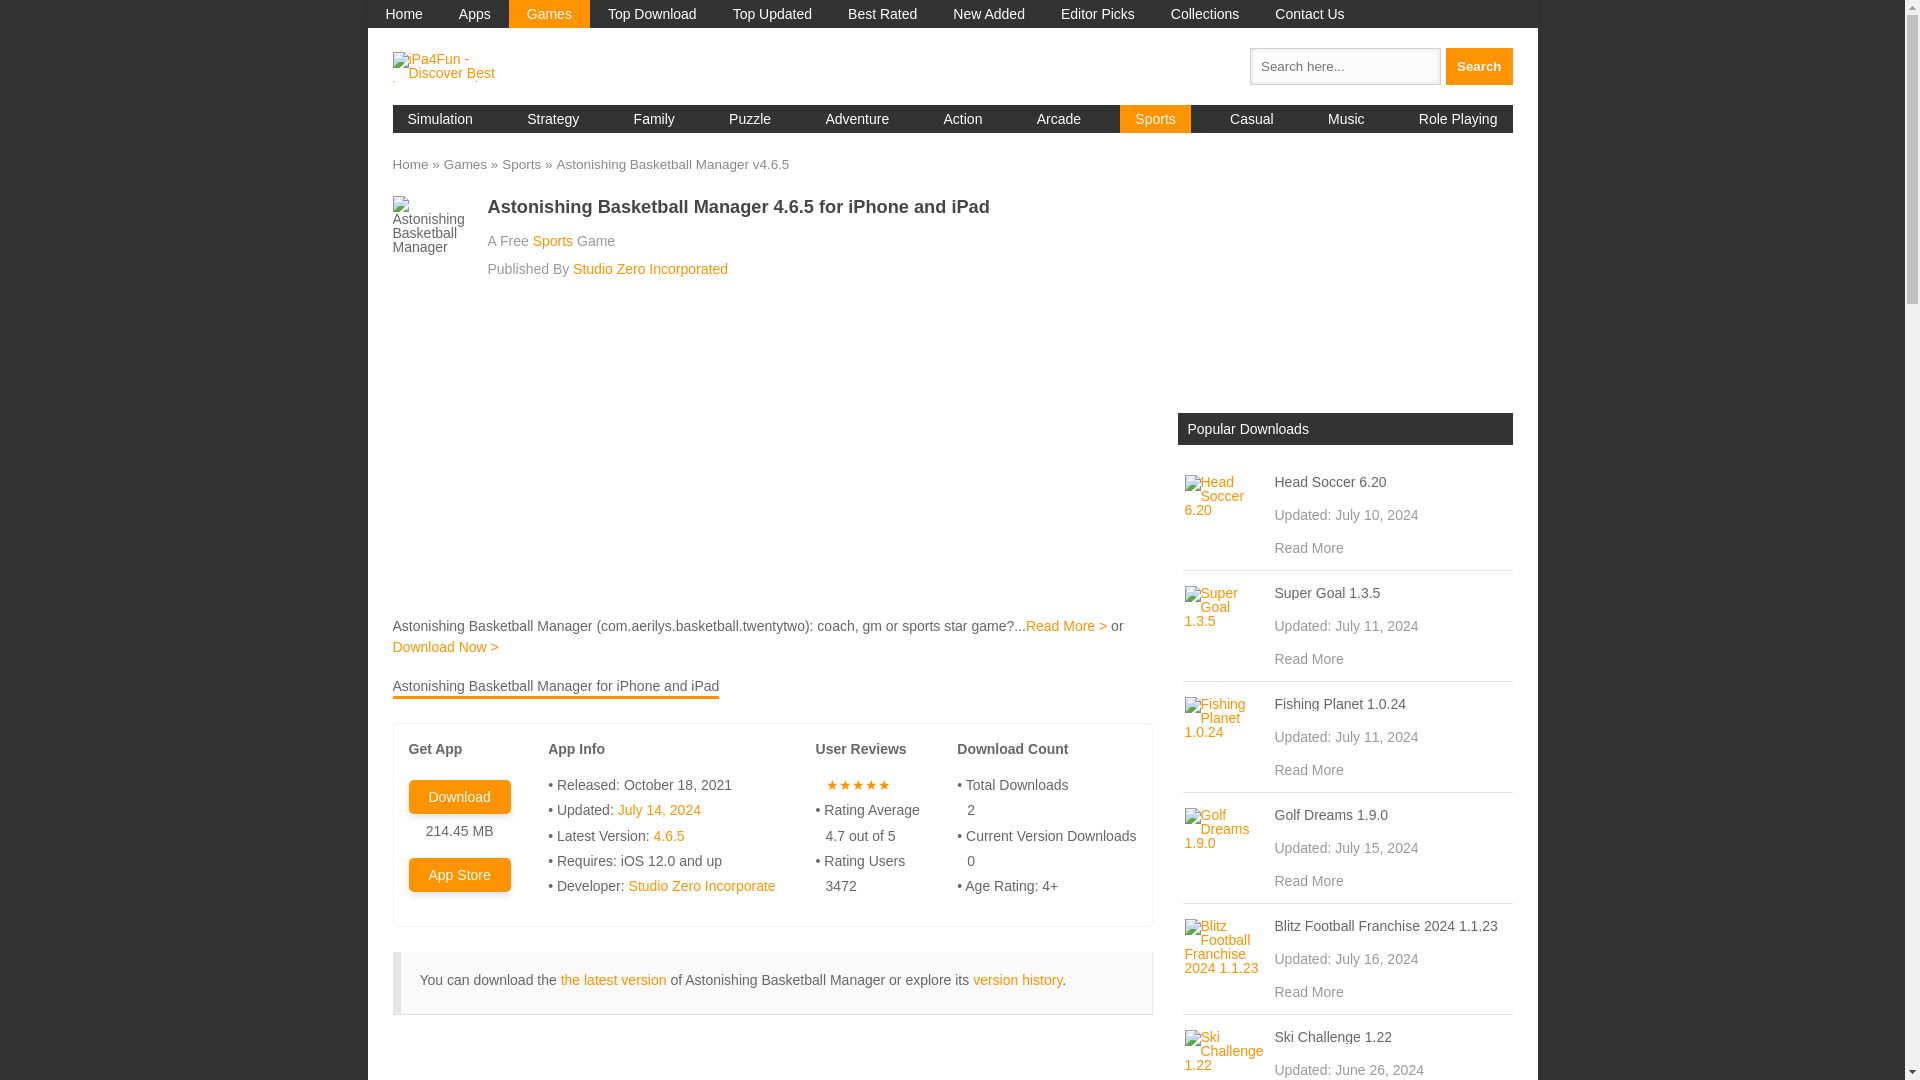 The width and height of the screenshot is (1920, 1080). I want to click on Best Rated, so click(882, 14).